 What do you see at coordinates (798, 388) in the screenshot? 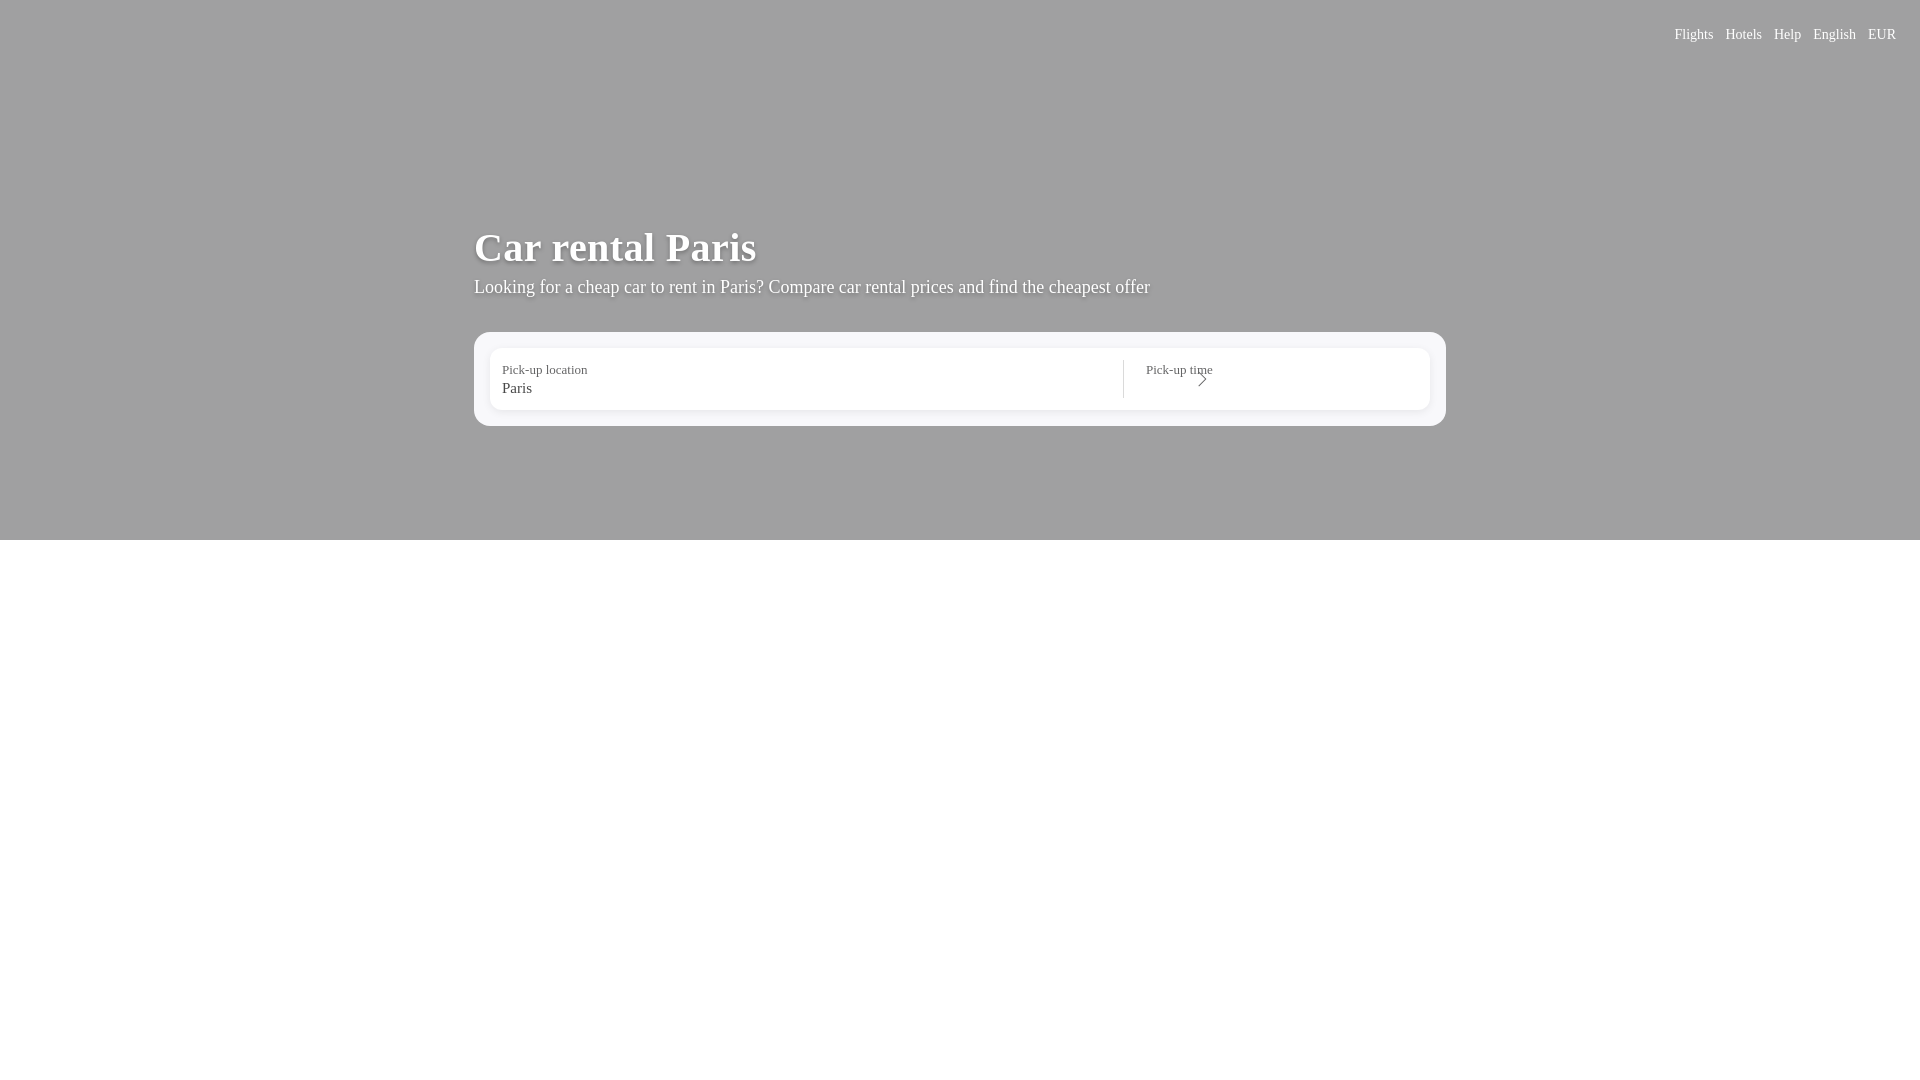
I see `Paris` at bounding box center [798, 388].